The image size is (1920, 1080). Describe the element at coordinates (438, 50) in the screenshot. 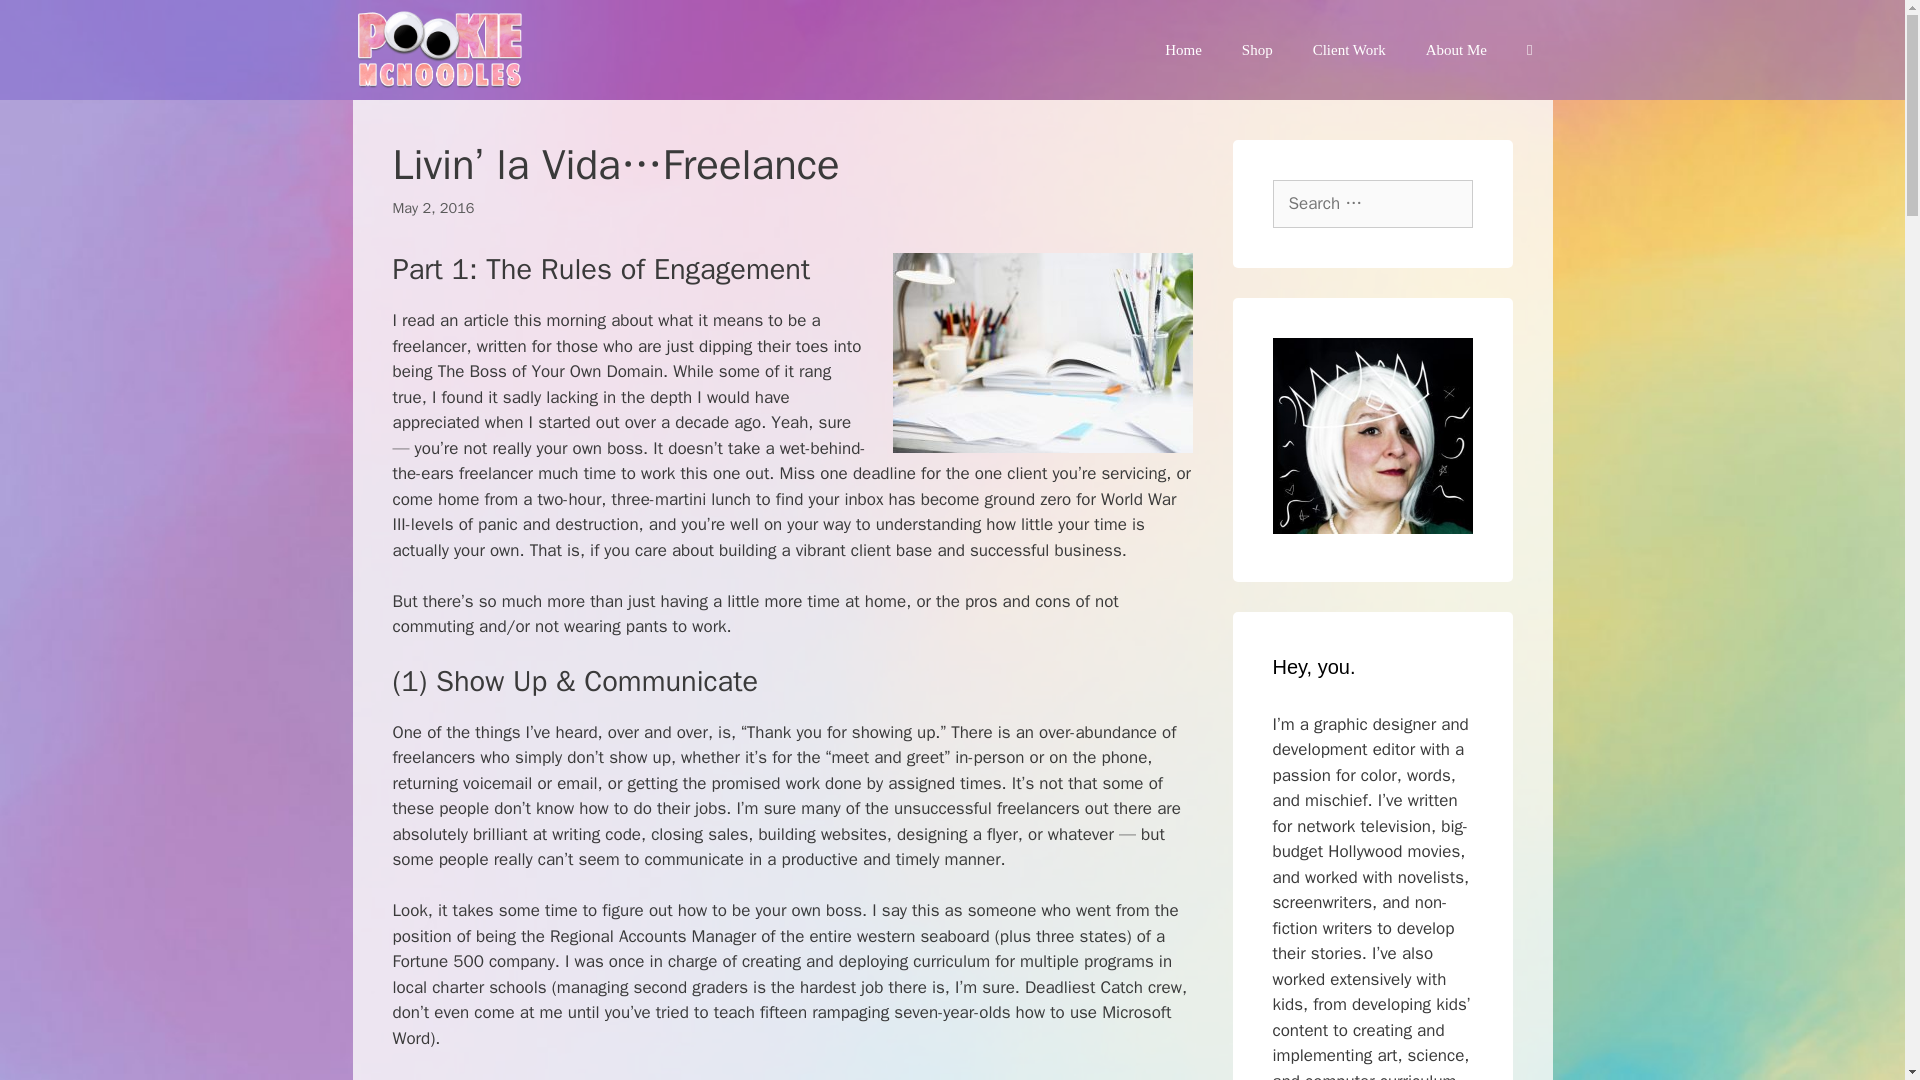

I see `Pookie McNoodles` at that location.